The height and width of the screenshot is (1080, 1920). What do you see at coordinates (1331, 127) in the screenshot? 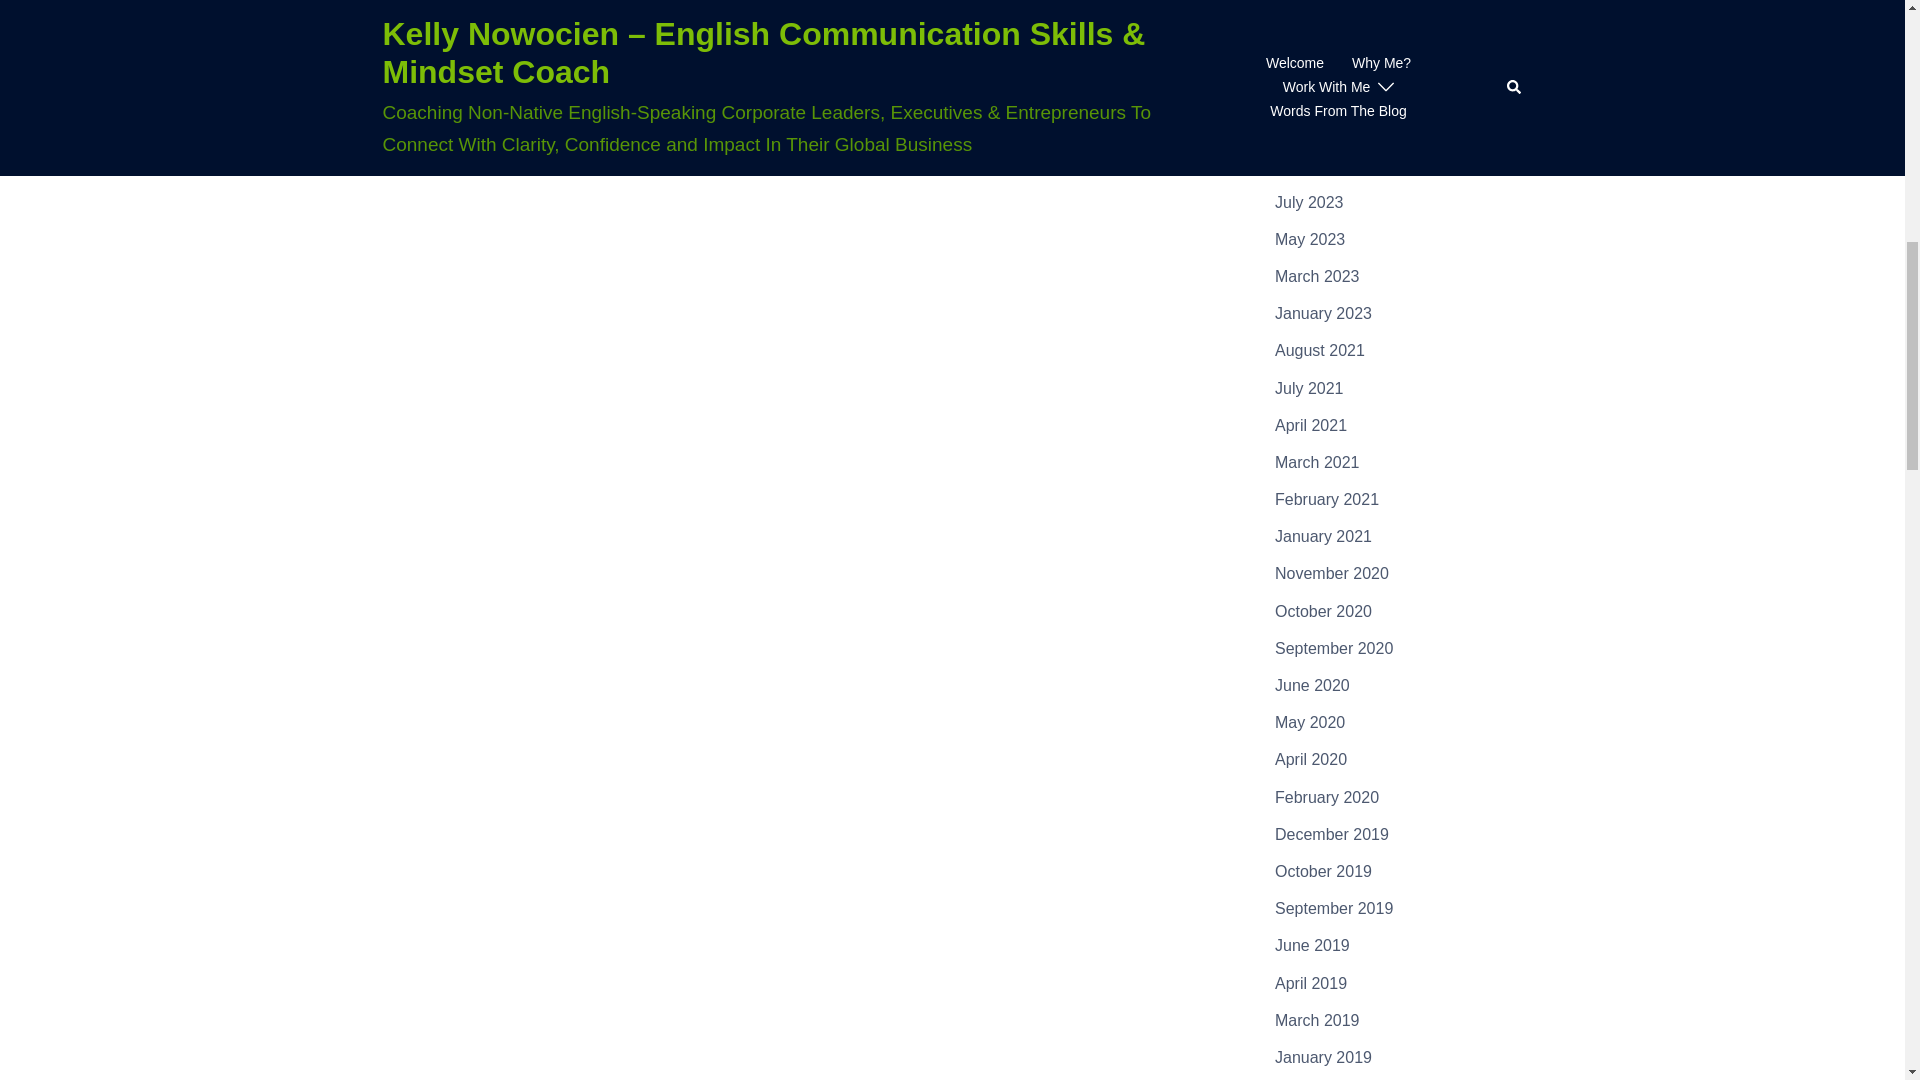
I see `November 2023` at bounding box center [1331, 127].